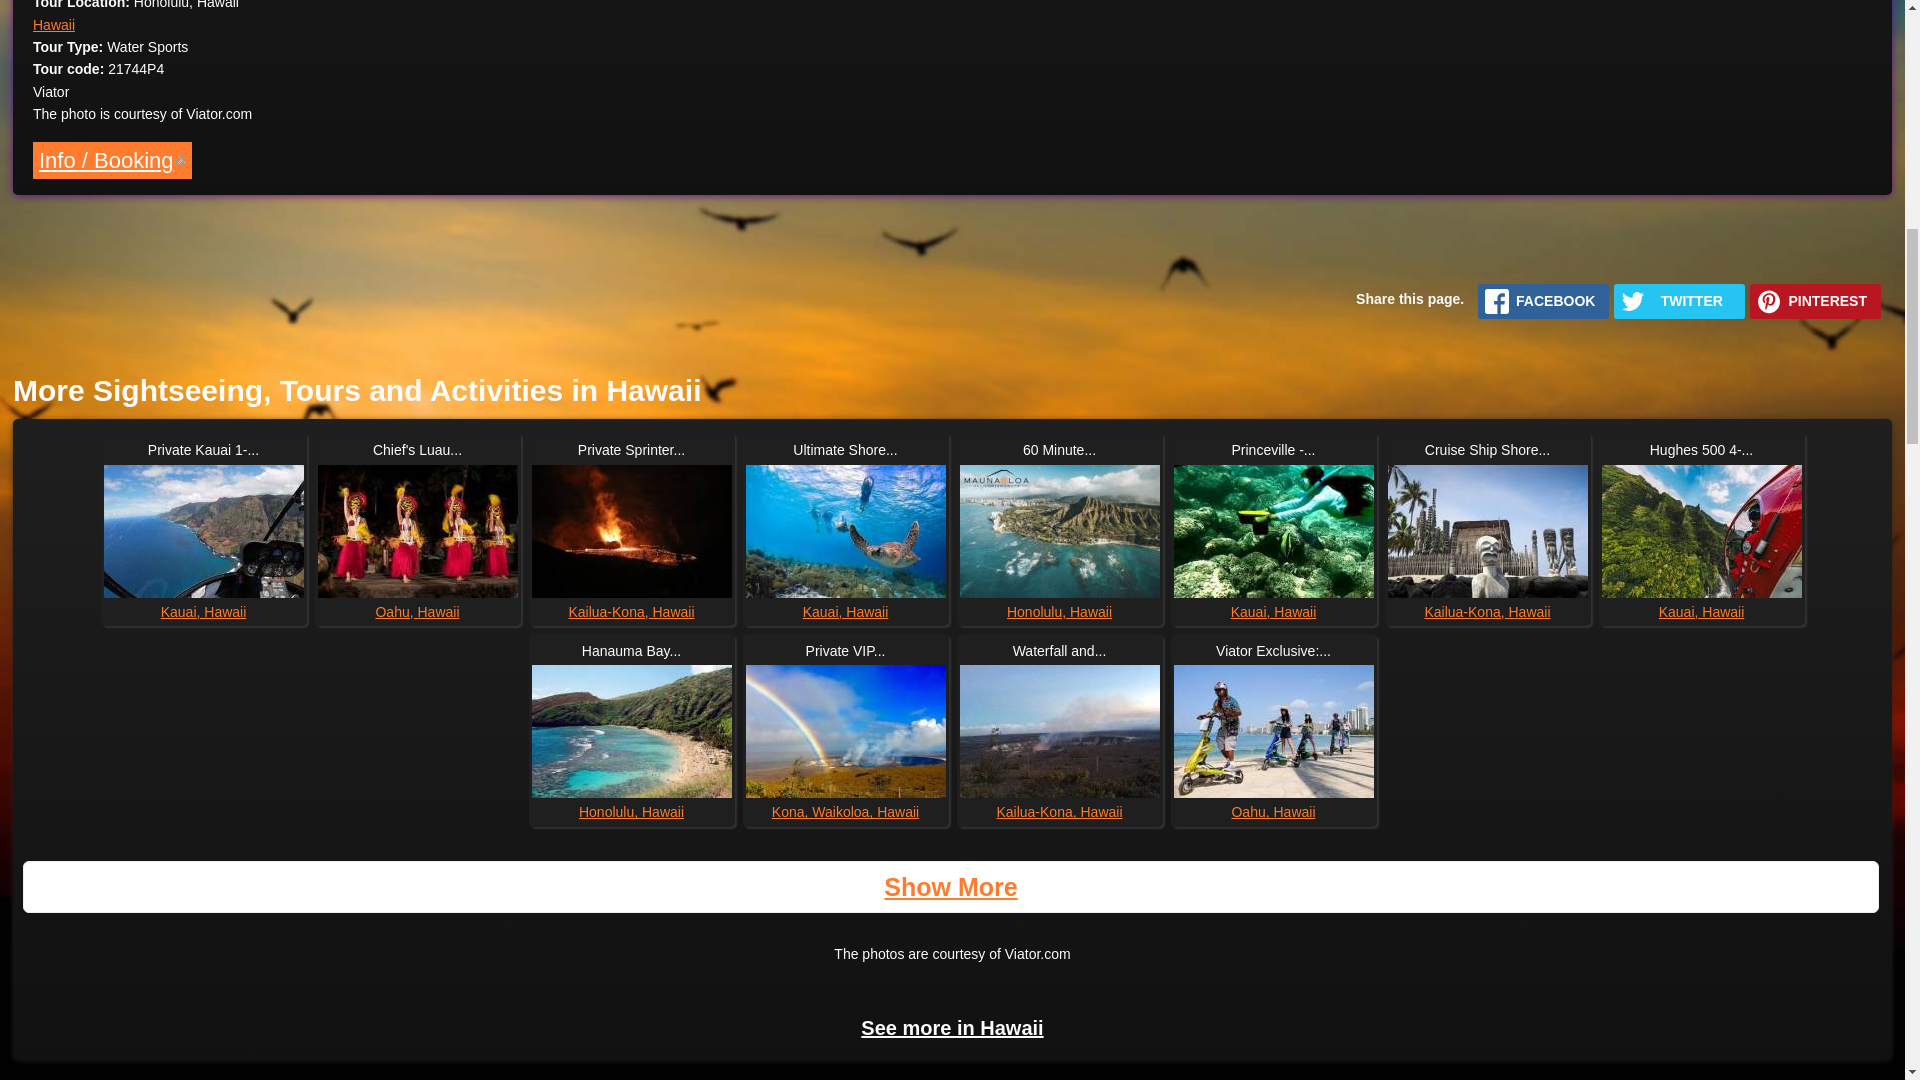 The width and height of the screenshot is (1920, 1080). What do you see at coordinates (952, 887) in the screenshot?
I see `Show More` at bounding box center [952, 887].